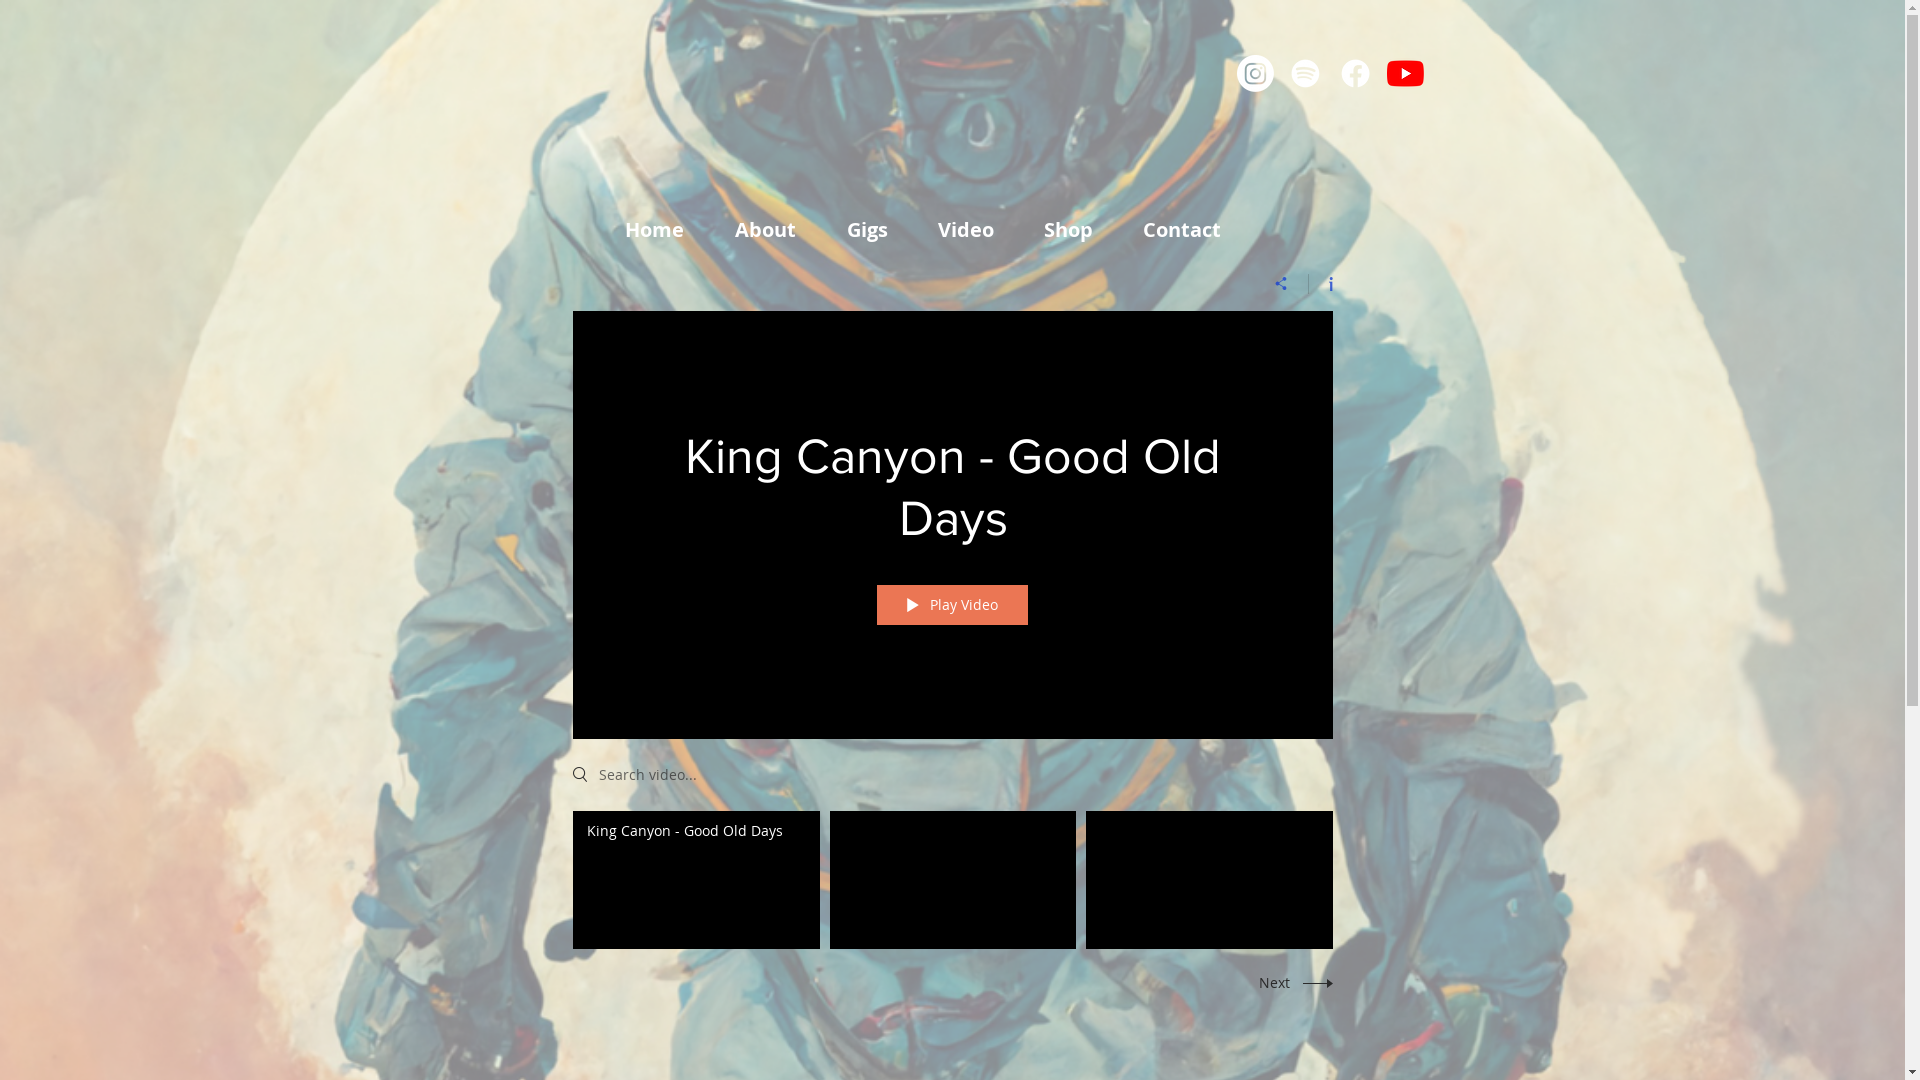 The height and width of the screenshot is (1080, 1920). What do you see at coordinates (952, 605) in the screenshot?
I see `Play Video` at bounding box center [952, 605].